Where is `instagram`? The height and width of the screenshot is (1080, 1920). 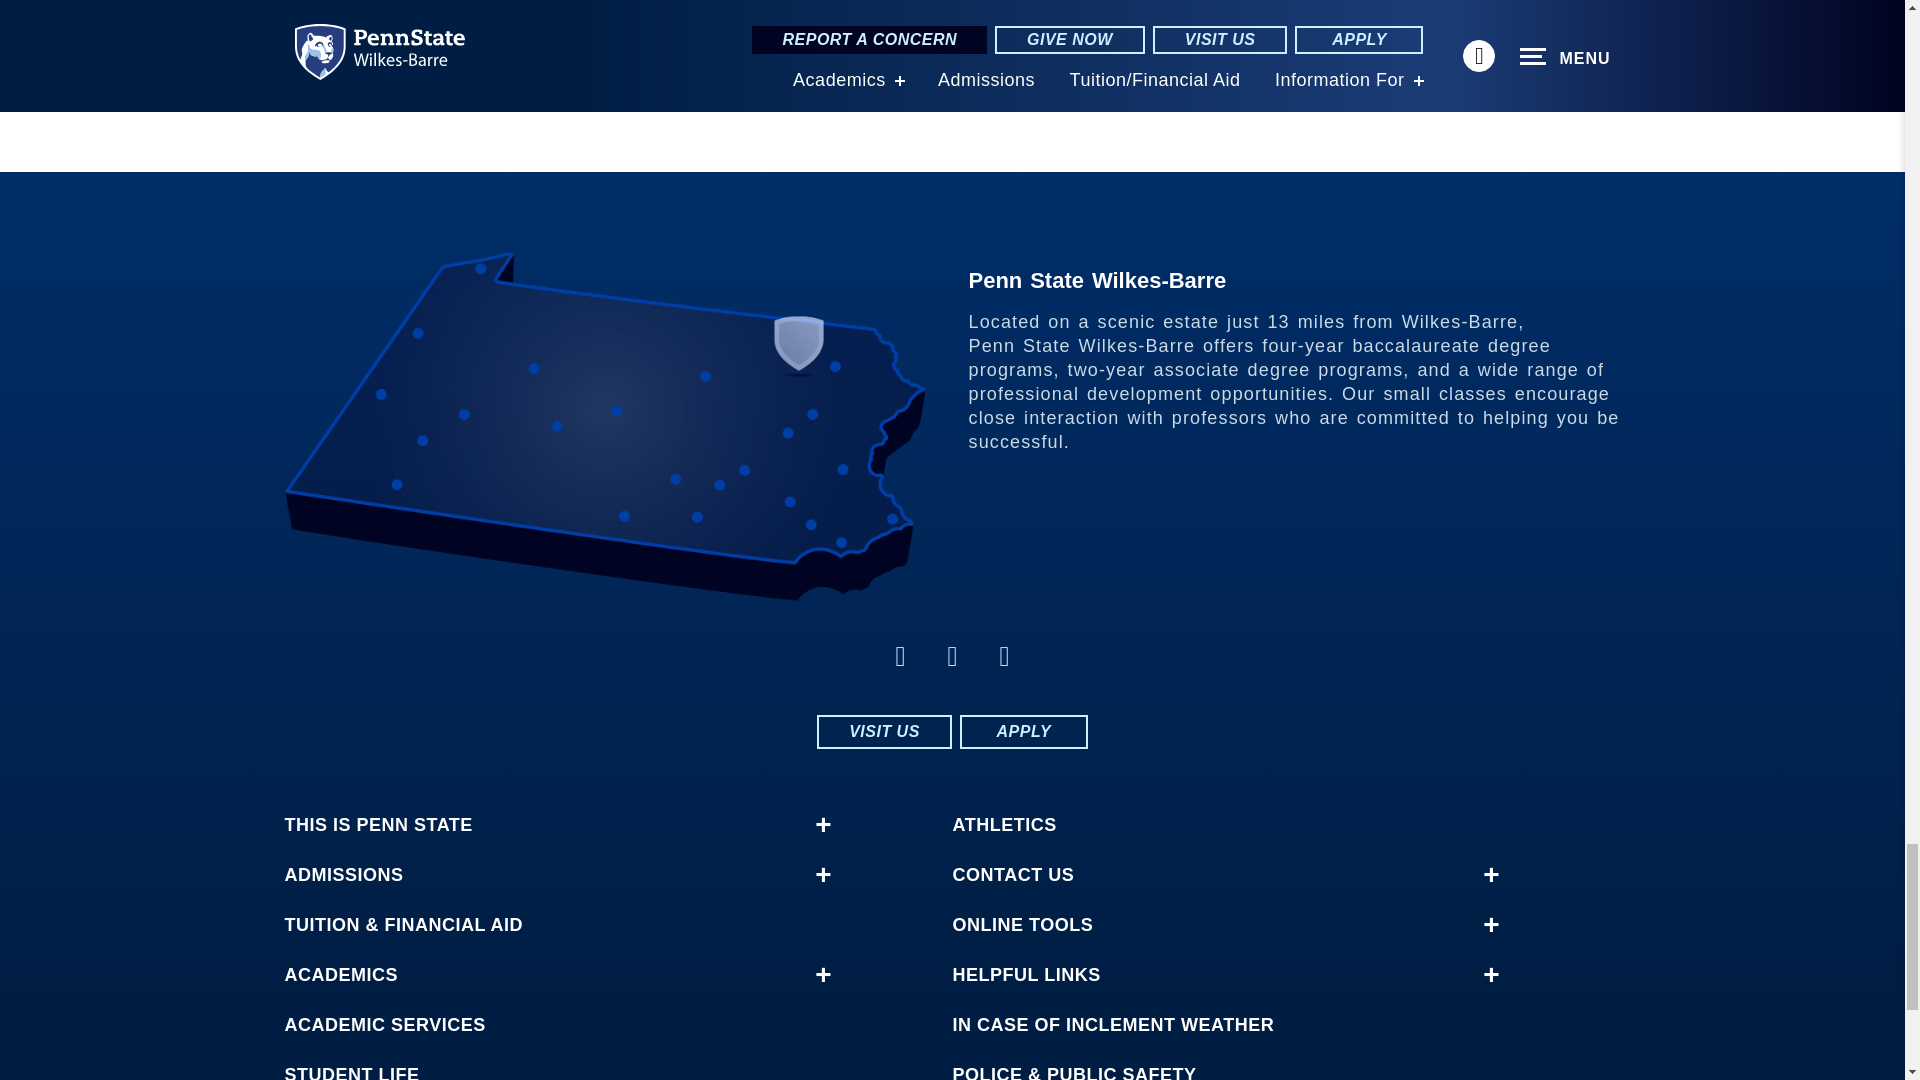
instagram is located at coordinates (899, 656).